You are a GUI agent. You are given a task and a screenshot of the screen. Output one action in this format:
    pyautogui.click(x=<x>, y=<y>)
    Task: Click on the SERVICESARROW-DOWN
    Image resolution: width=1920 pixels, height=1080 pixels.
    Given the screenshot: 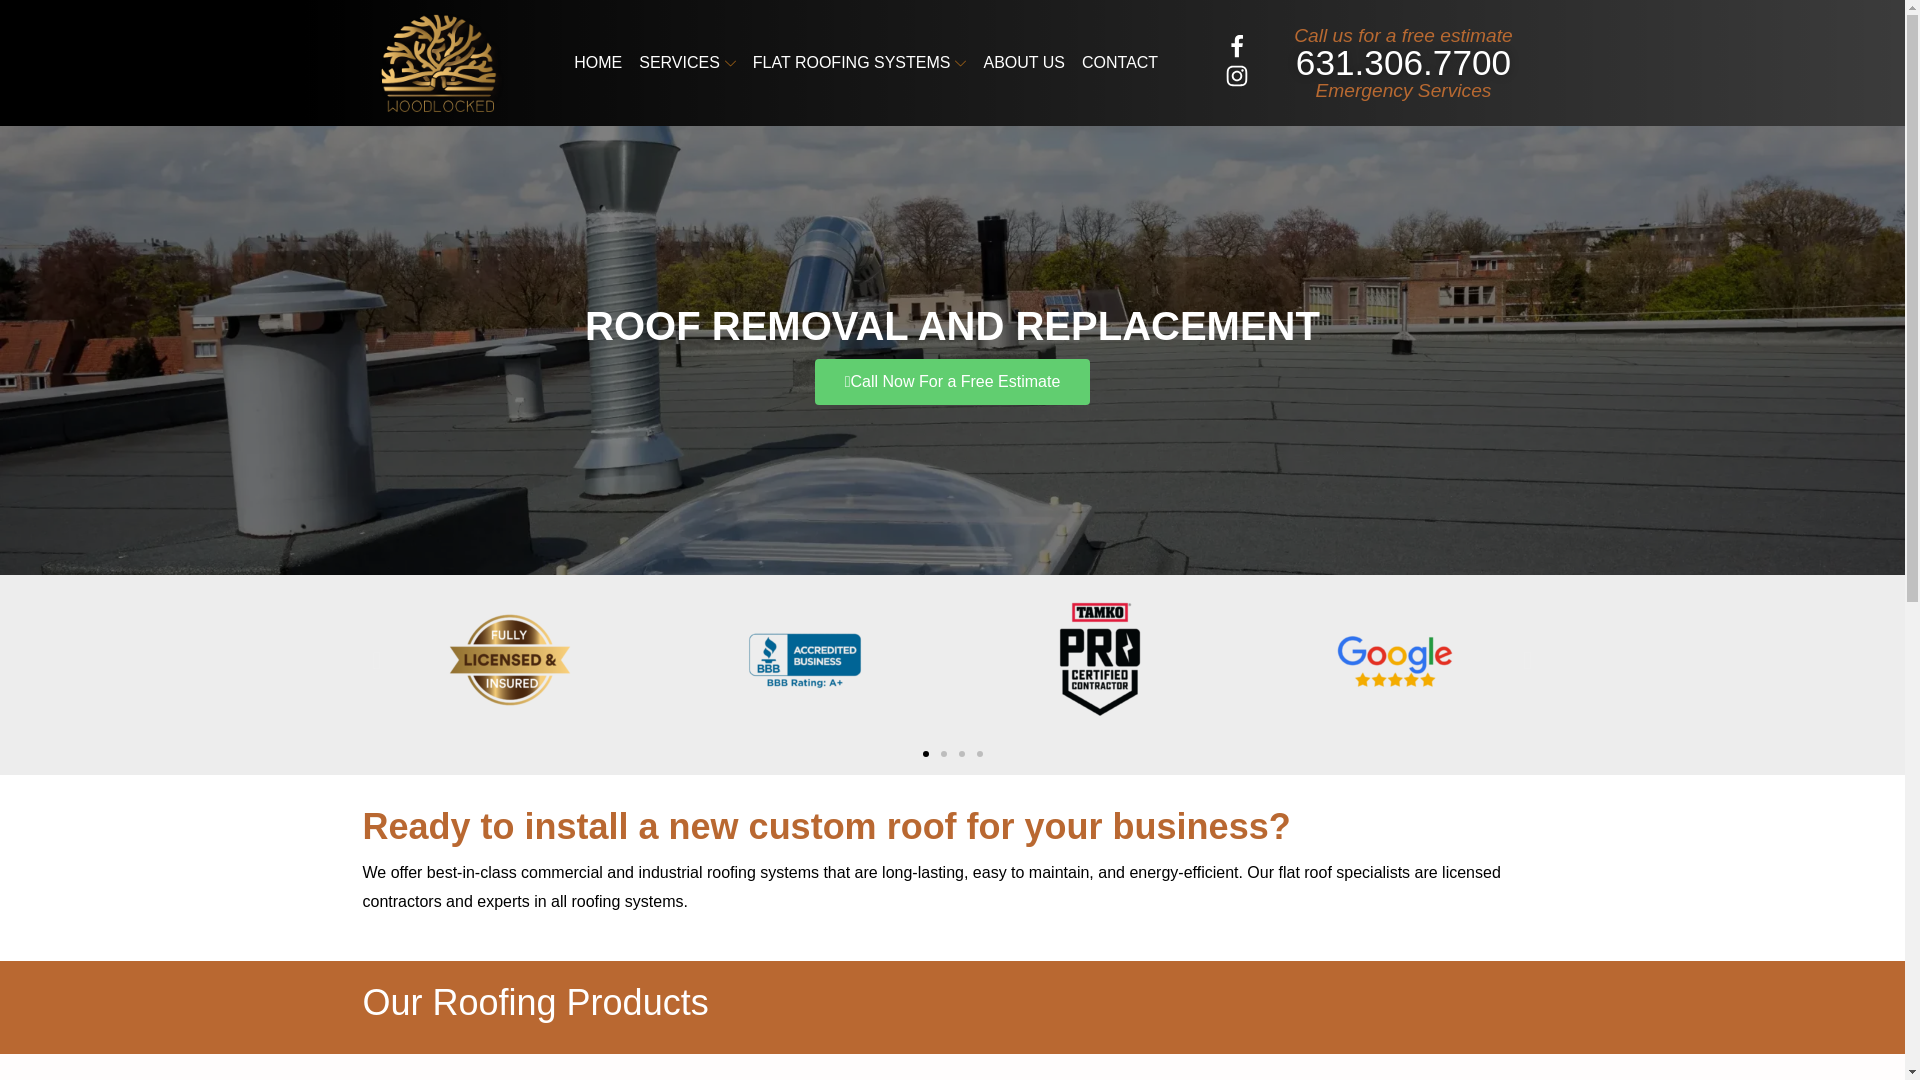 What is the action you would take?
    pyautogui.click(x=687, y=62)
    